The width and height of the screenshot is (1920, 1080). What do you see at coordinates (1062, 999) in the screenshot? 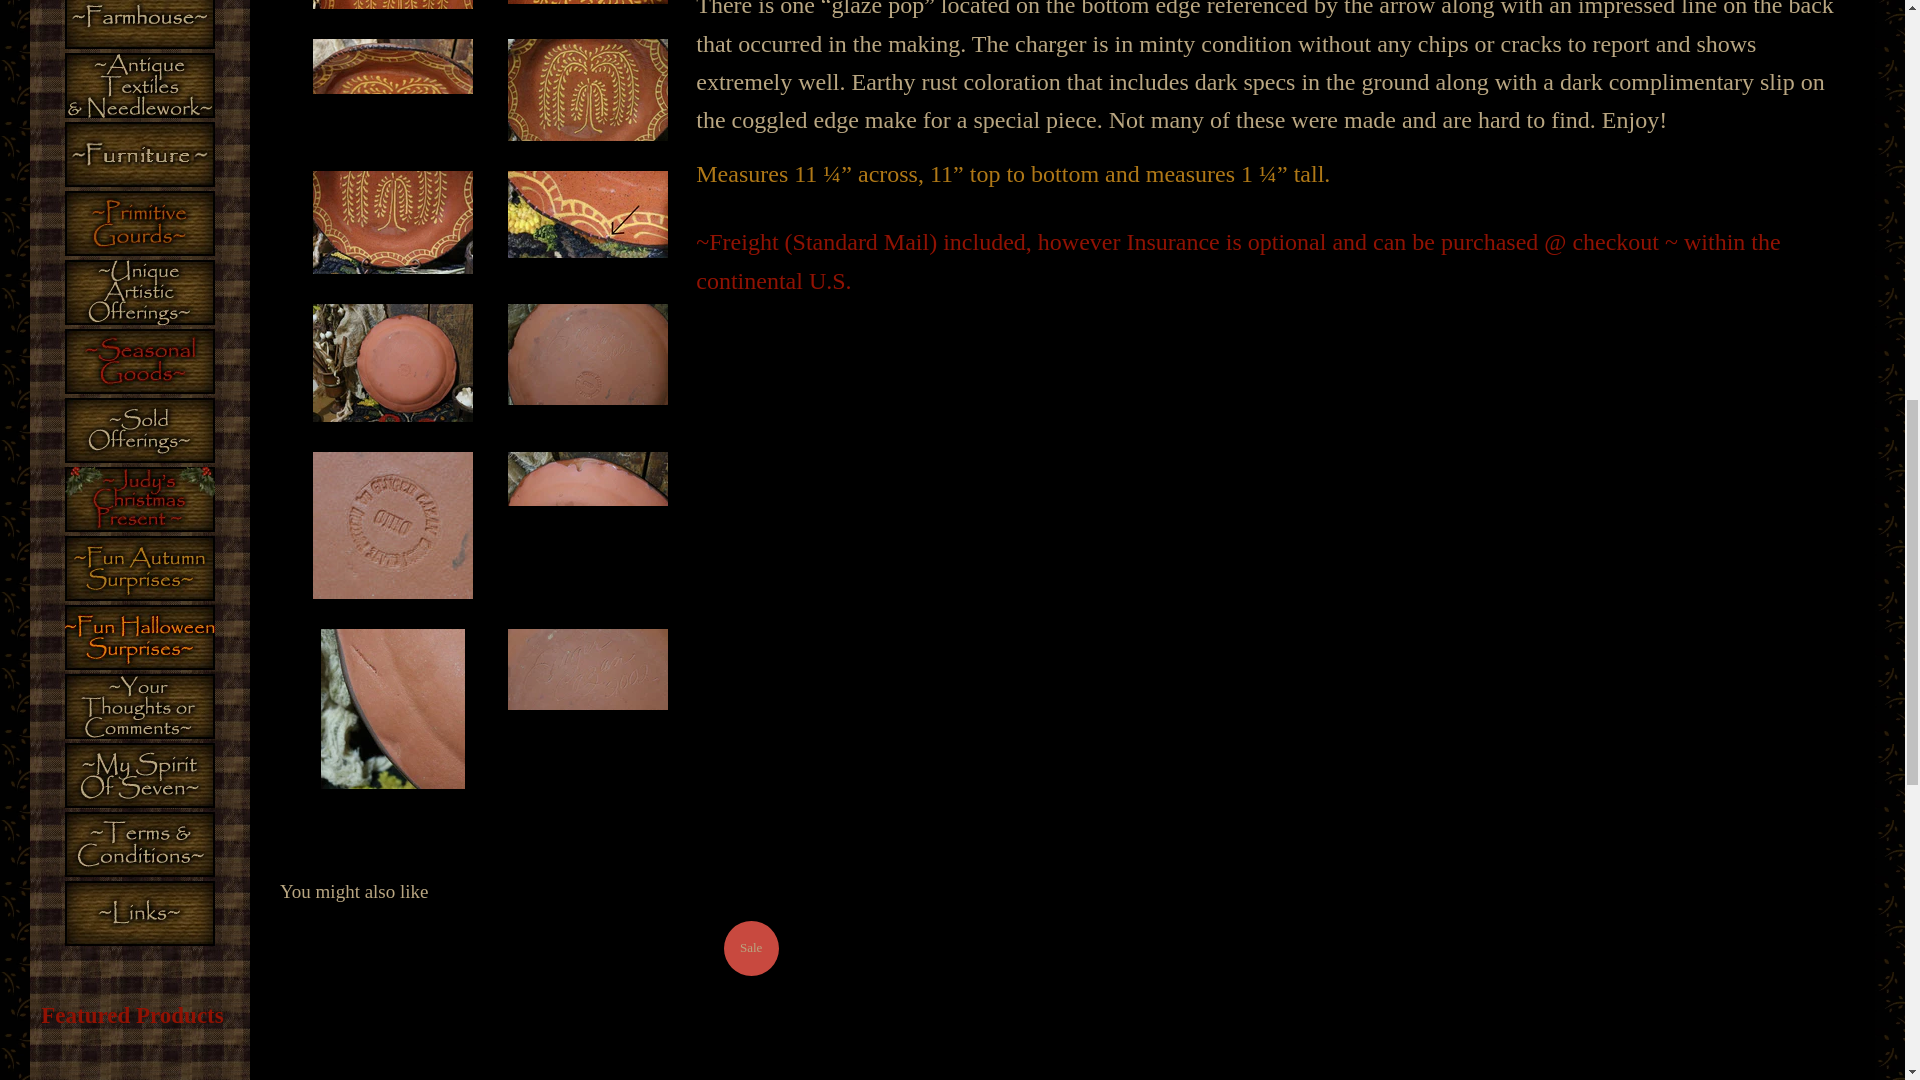
I see `Yelloware Rockingham Glaze Milk Bowl with Pumpkin Gourds` at bounding box center [1062, 999].